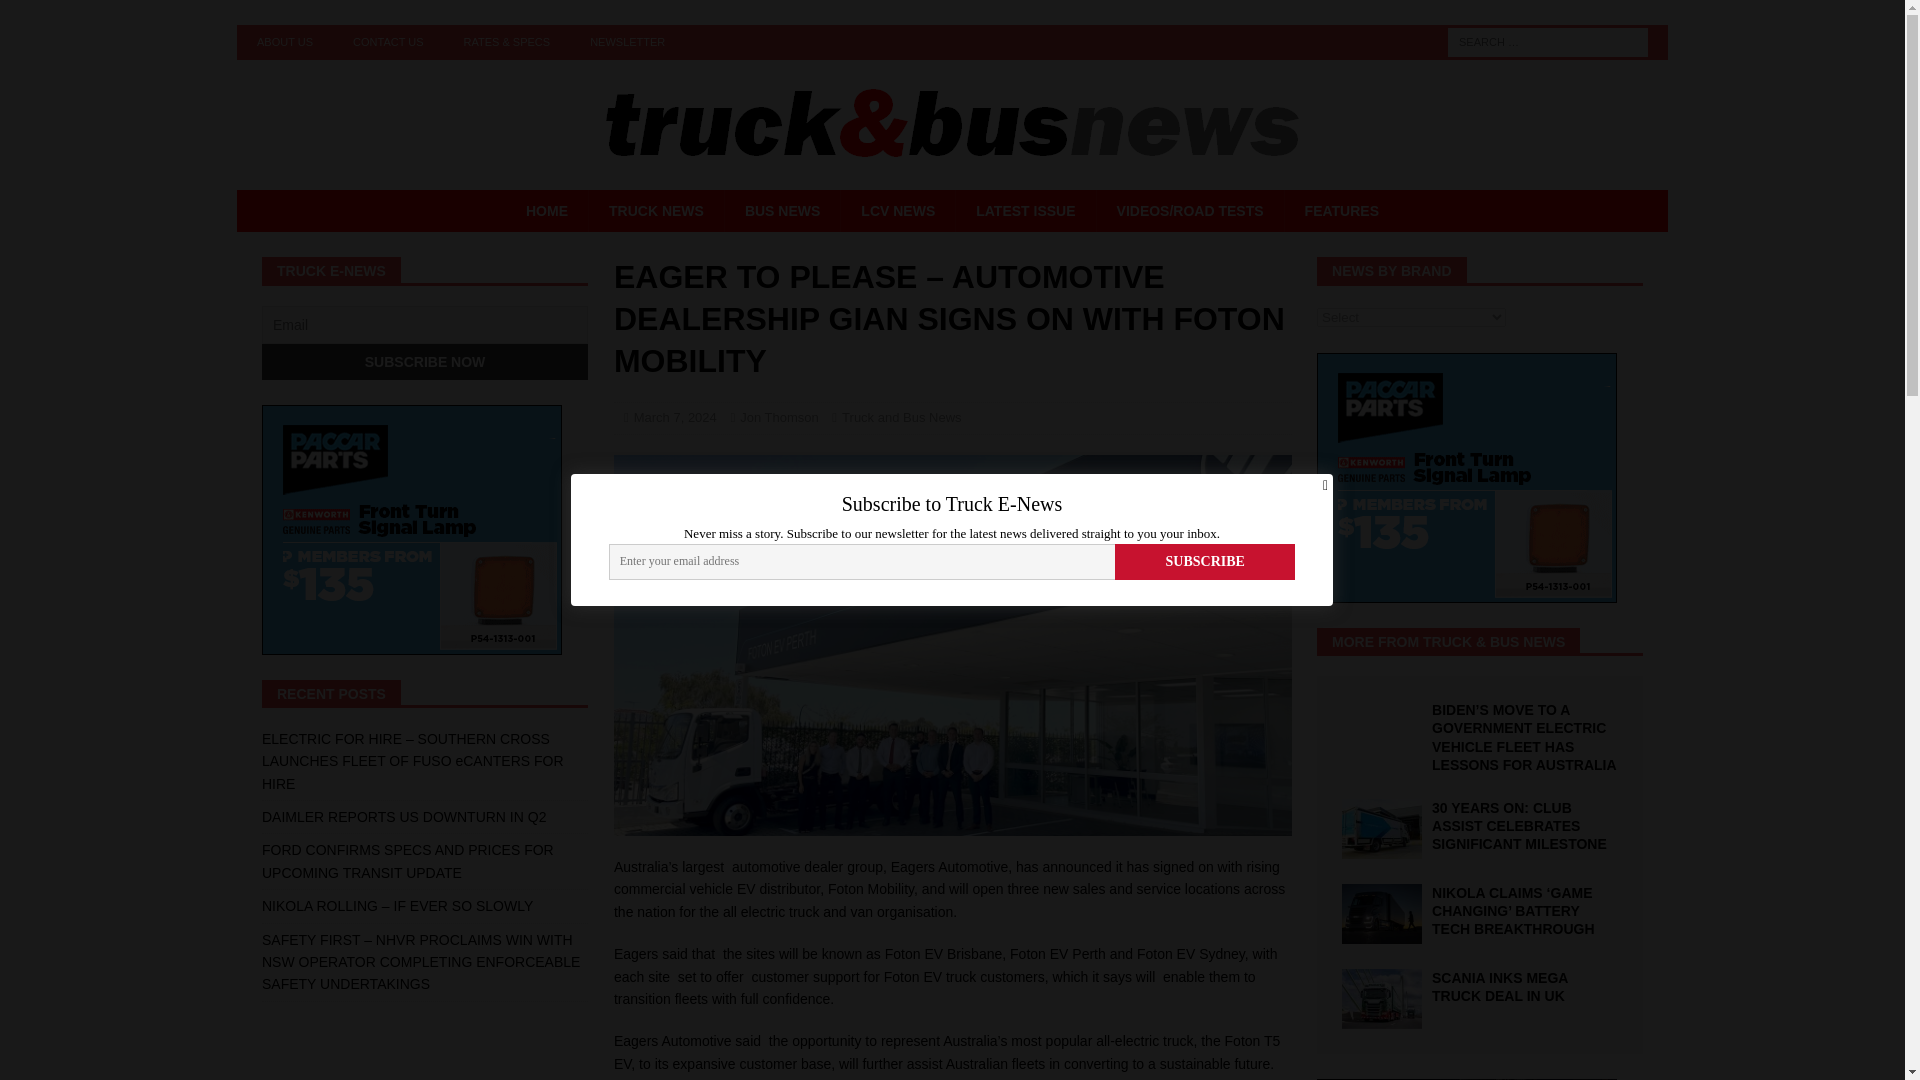  What do you see at coordinates (284, 42) in the screenshot?
I see `ABOUT US` at bounding box center [284, 42].